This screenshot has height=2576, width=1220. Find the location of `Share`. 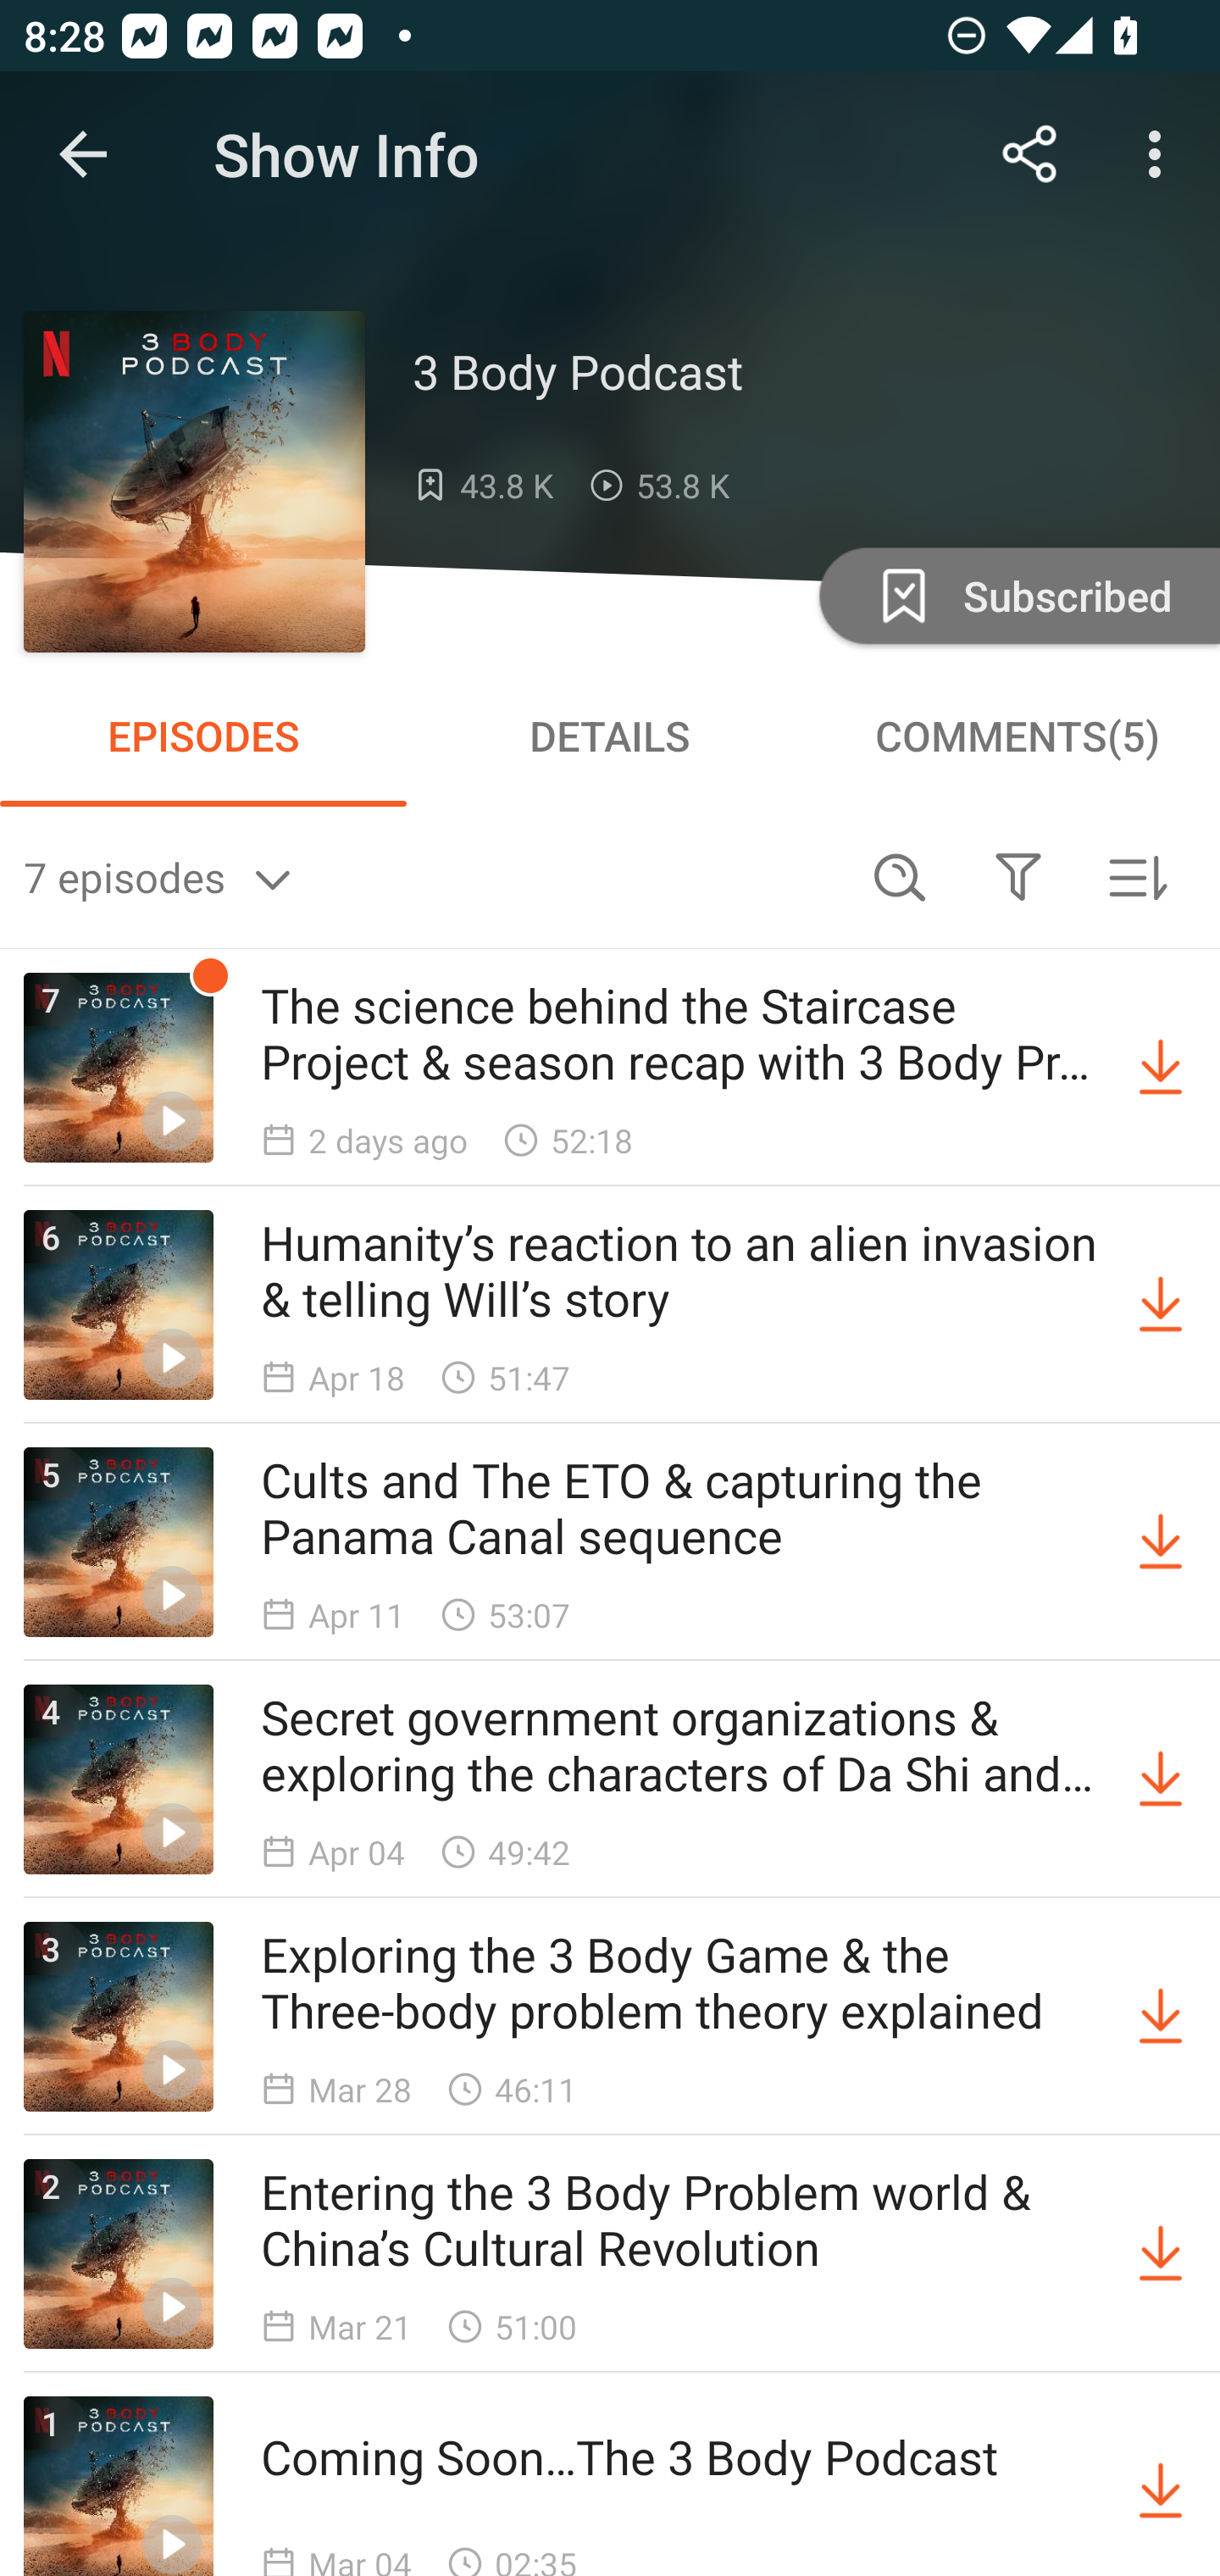

Share is located at coordinates (1030, 154).